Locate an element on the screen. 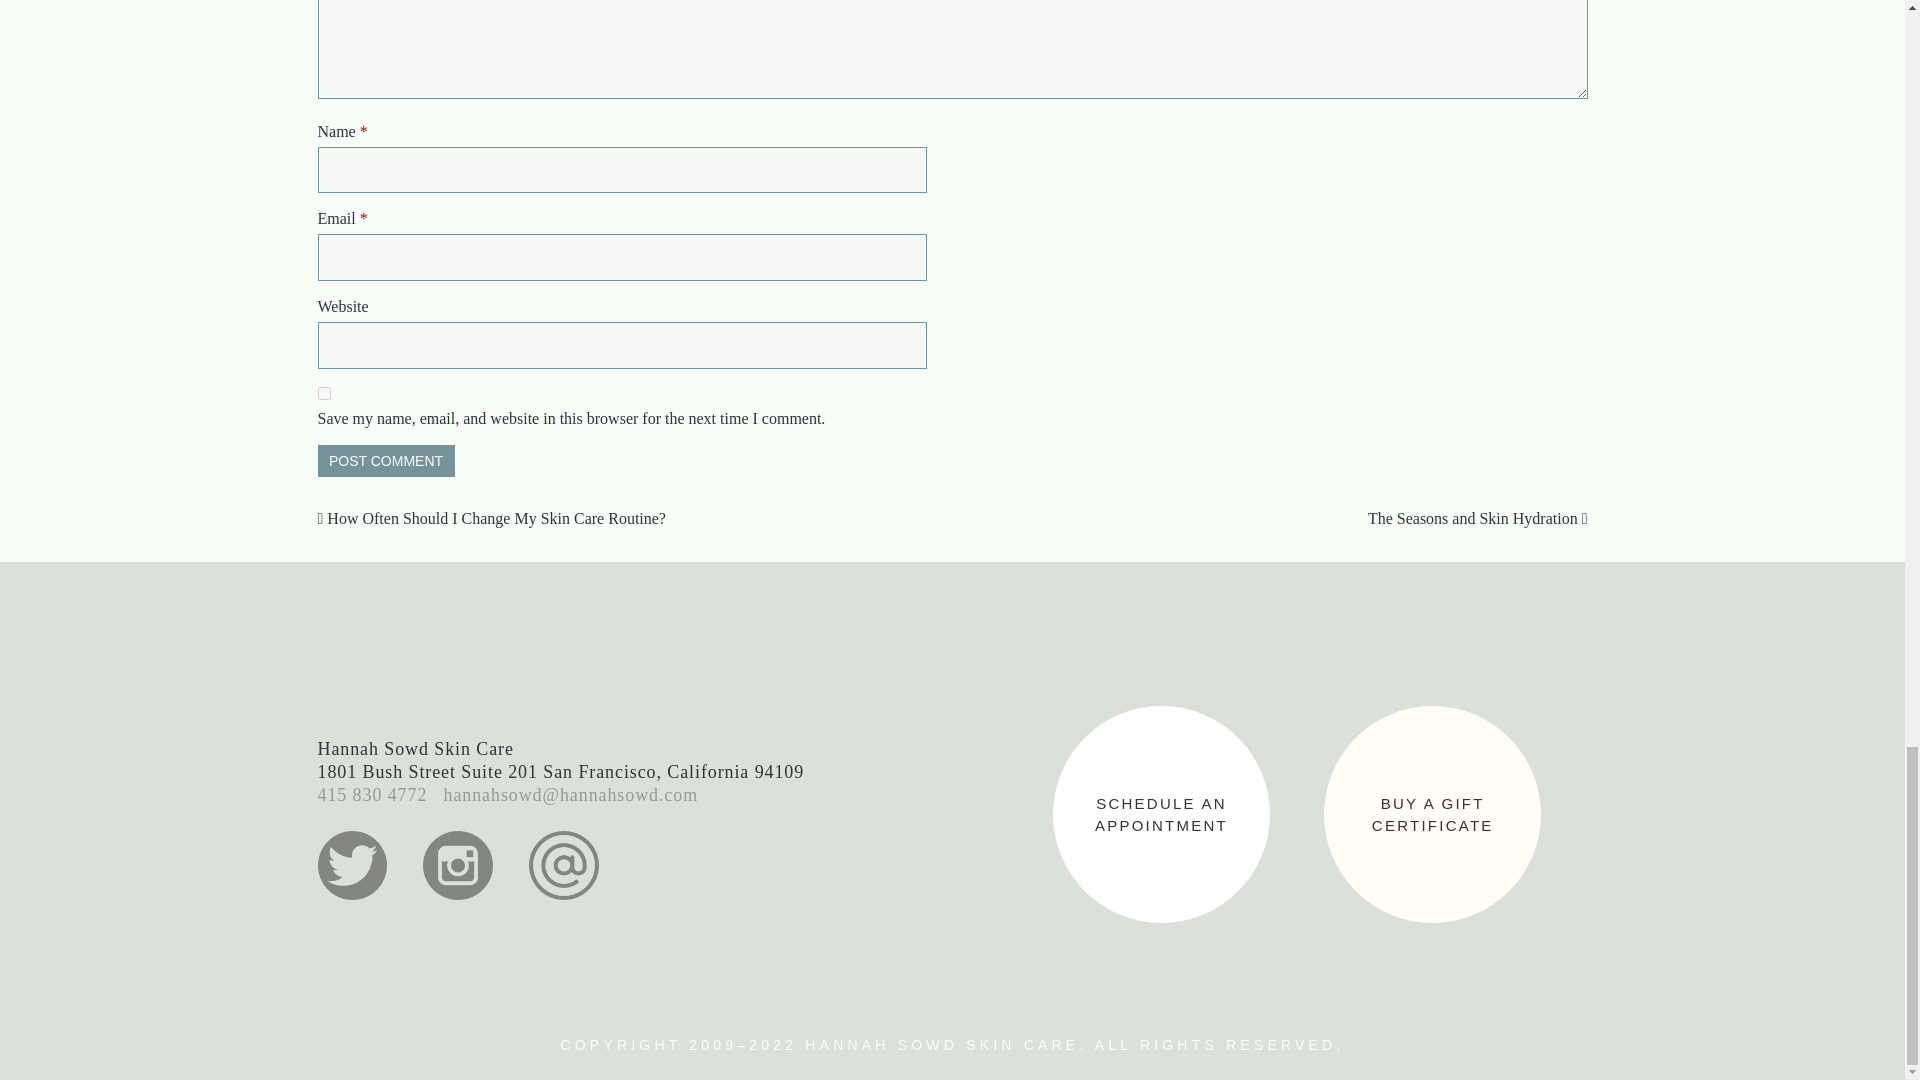  Post Comment is located at coordinates (386, 460).